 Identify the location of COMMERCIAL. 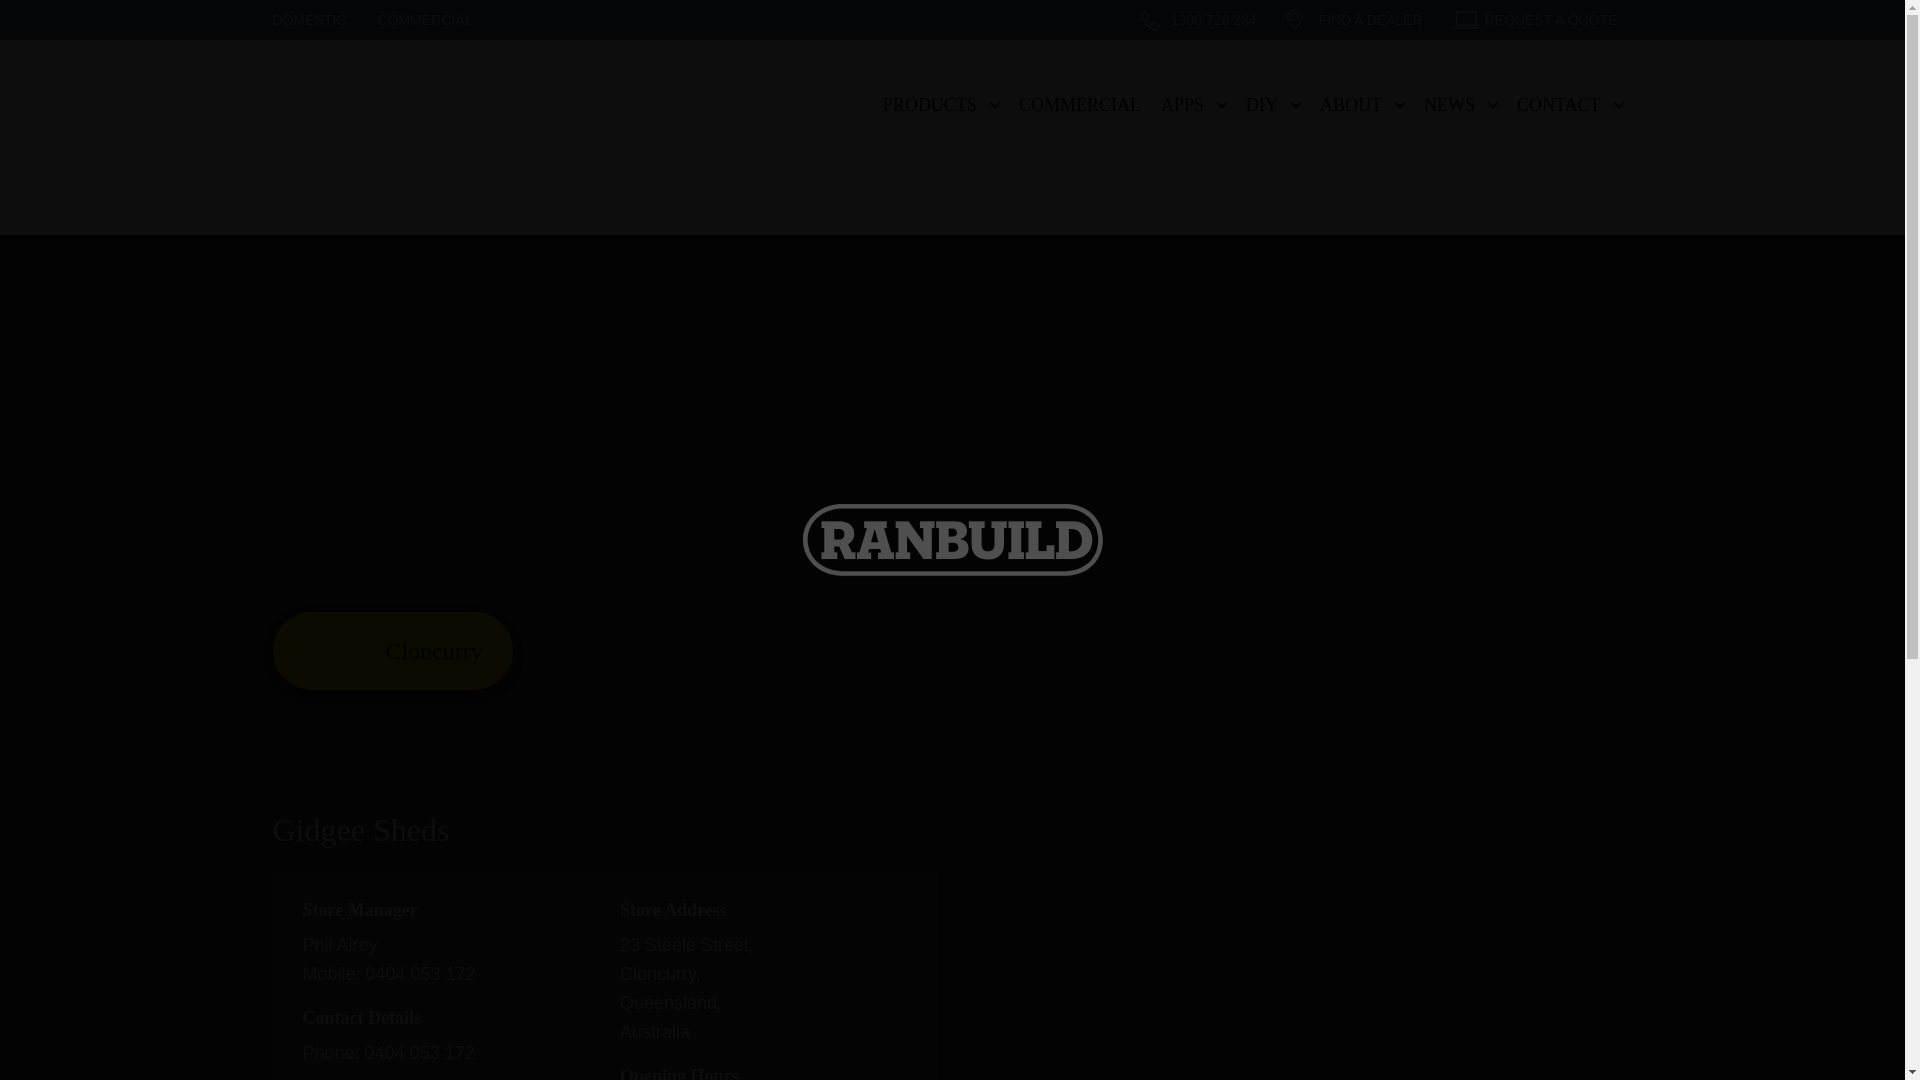
(1080, 104).